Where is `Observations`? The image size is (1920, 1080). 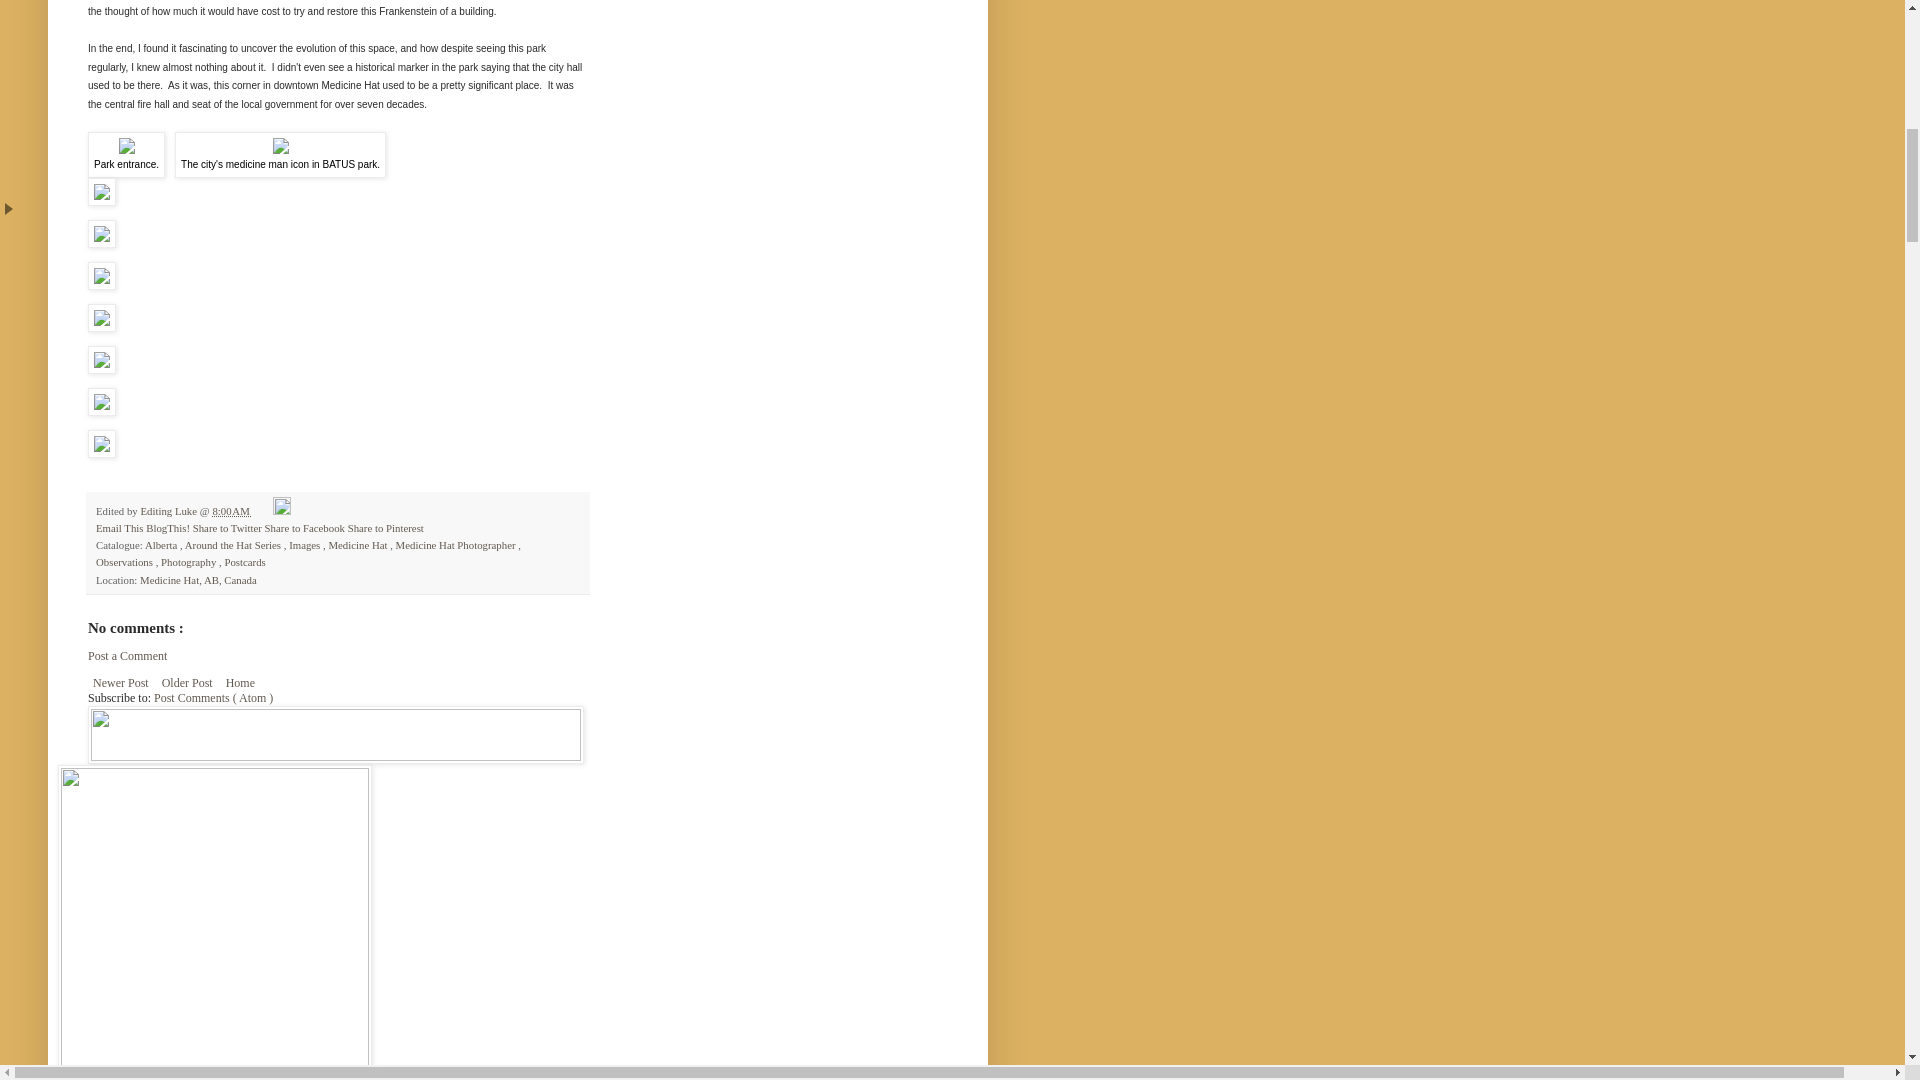 Observations is located at coordinates (126, 562).